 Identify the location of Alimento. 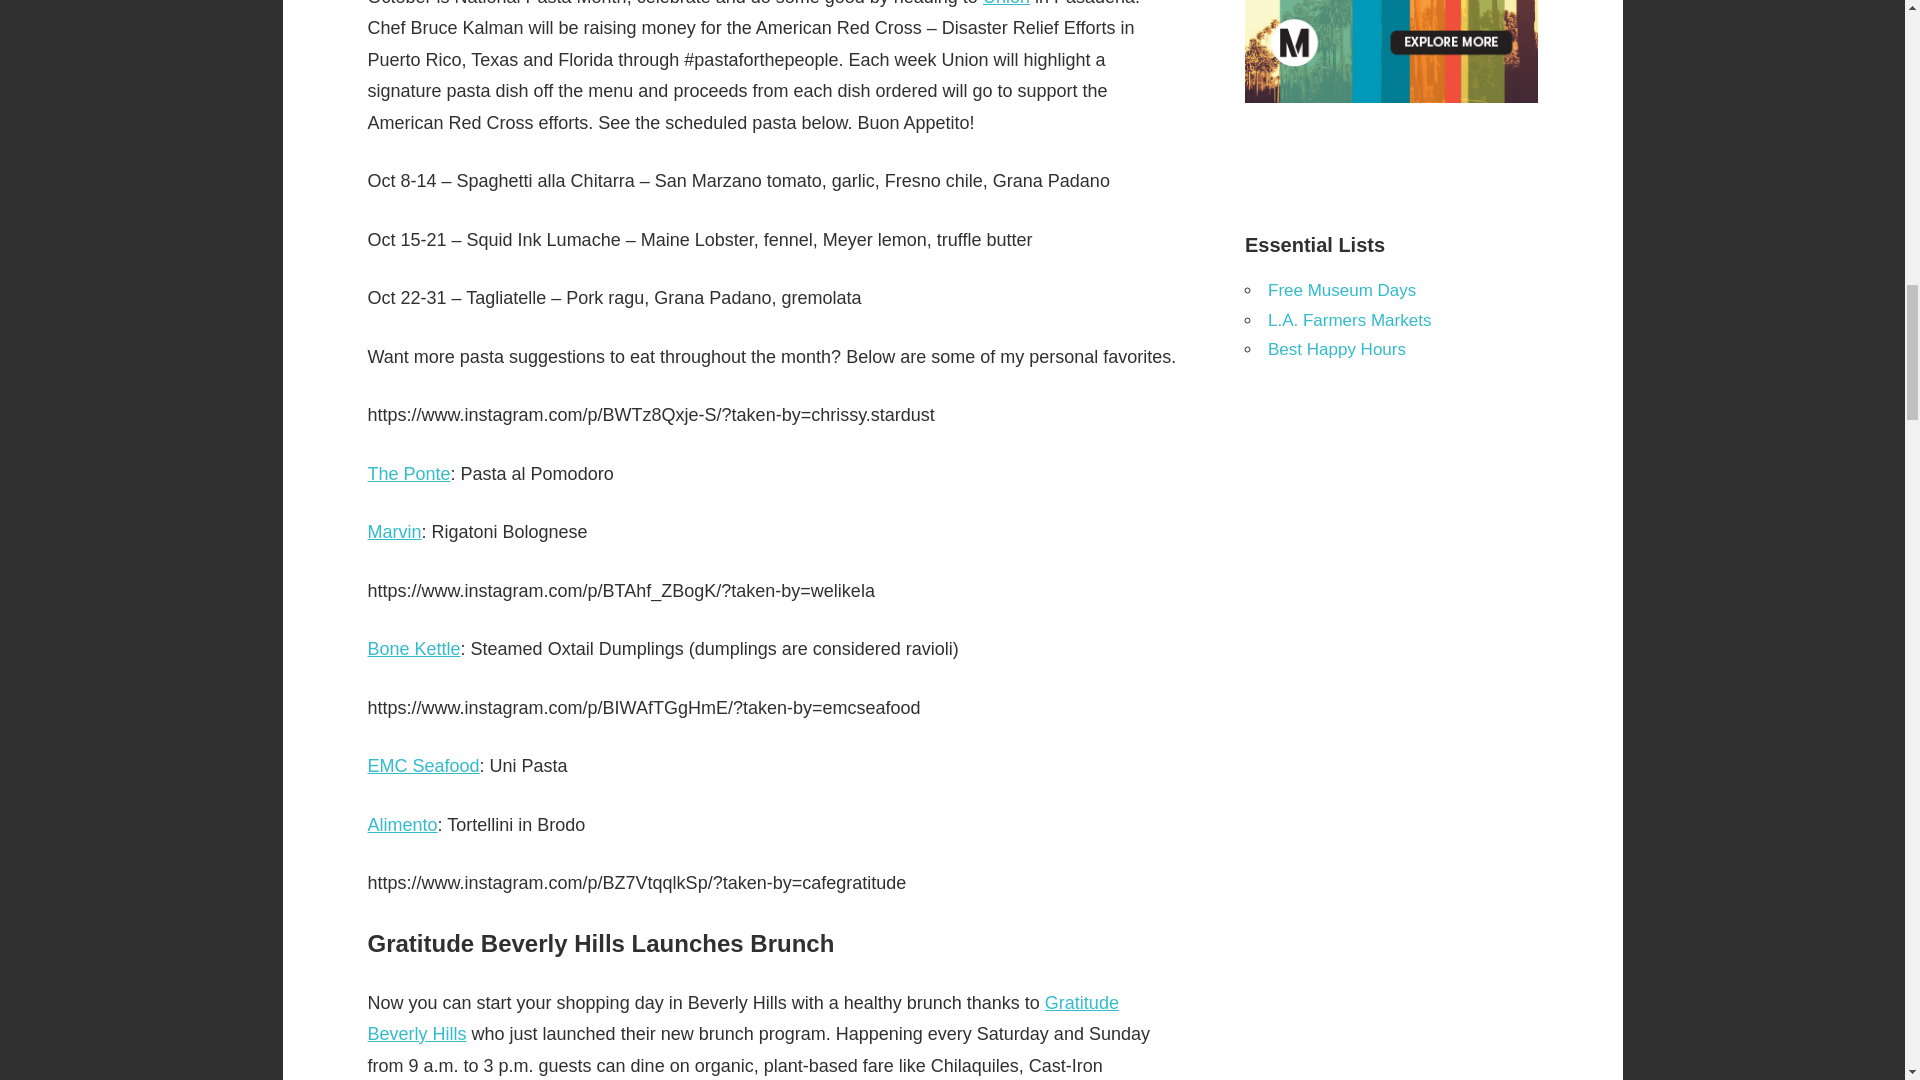
(402, 824).